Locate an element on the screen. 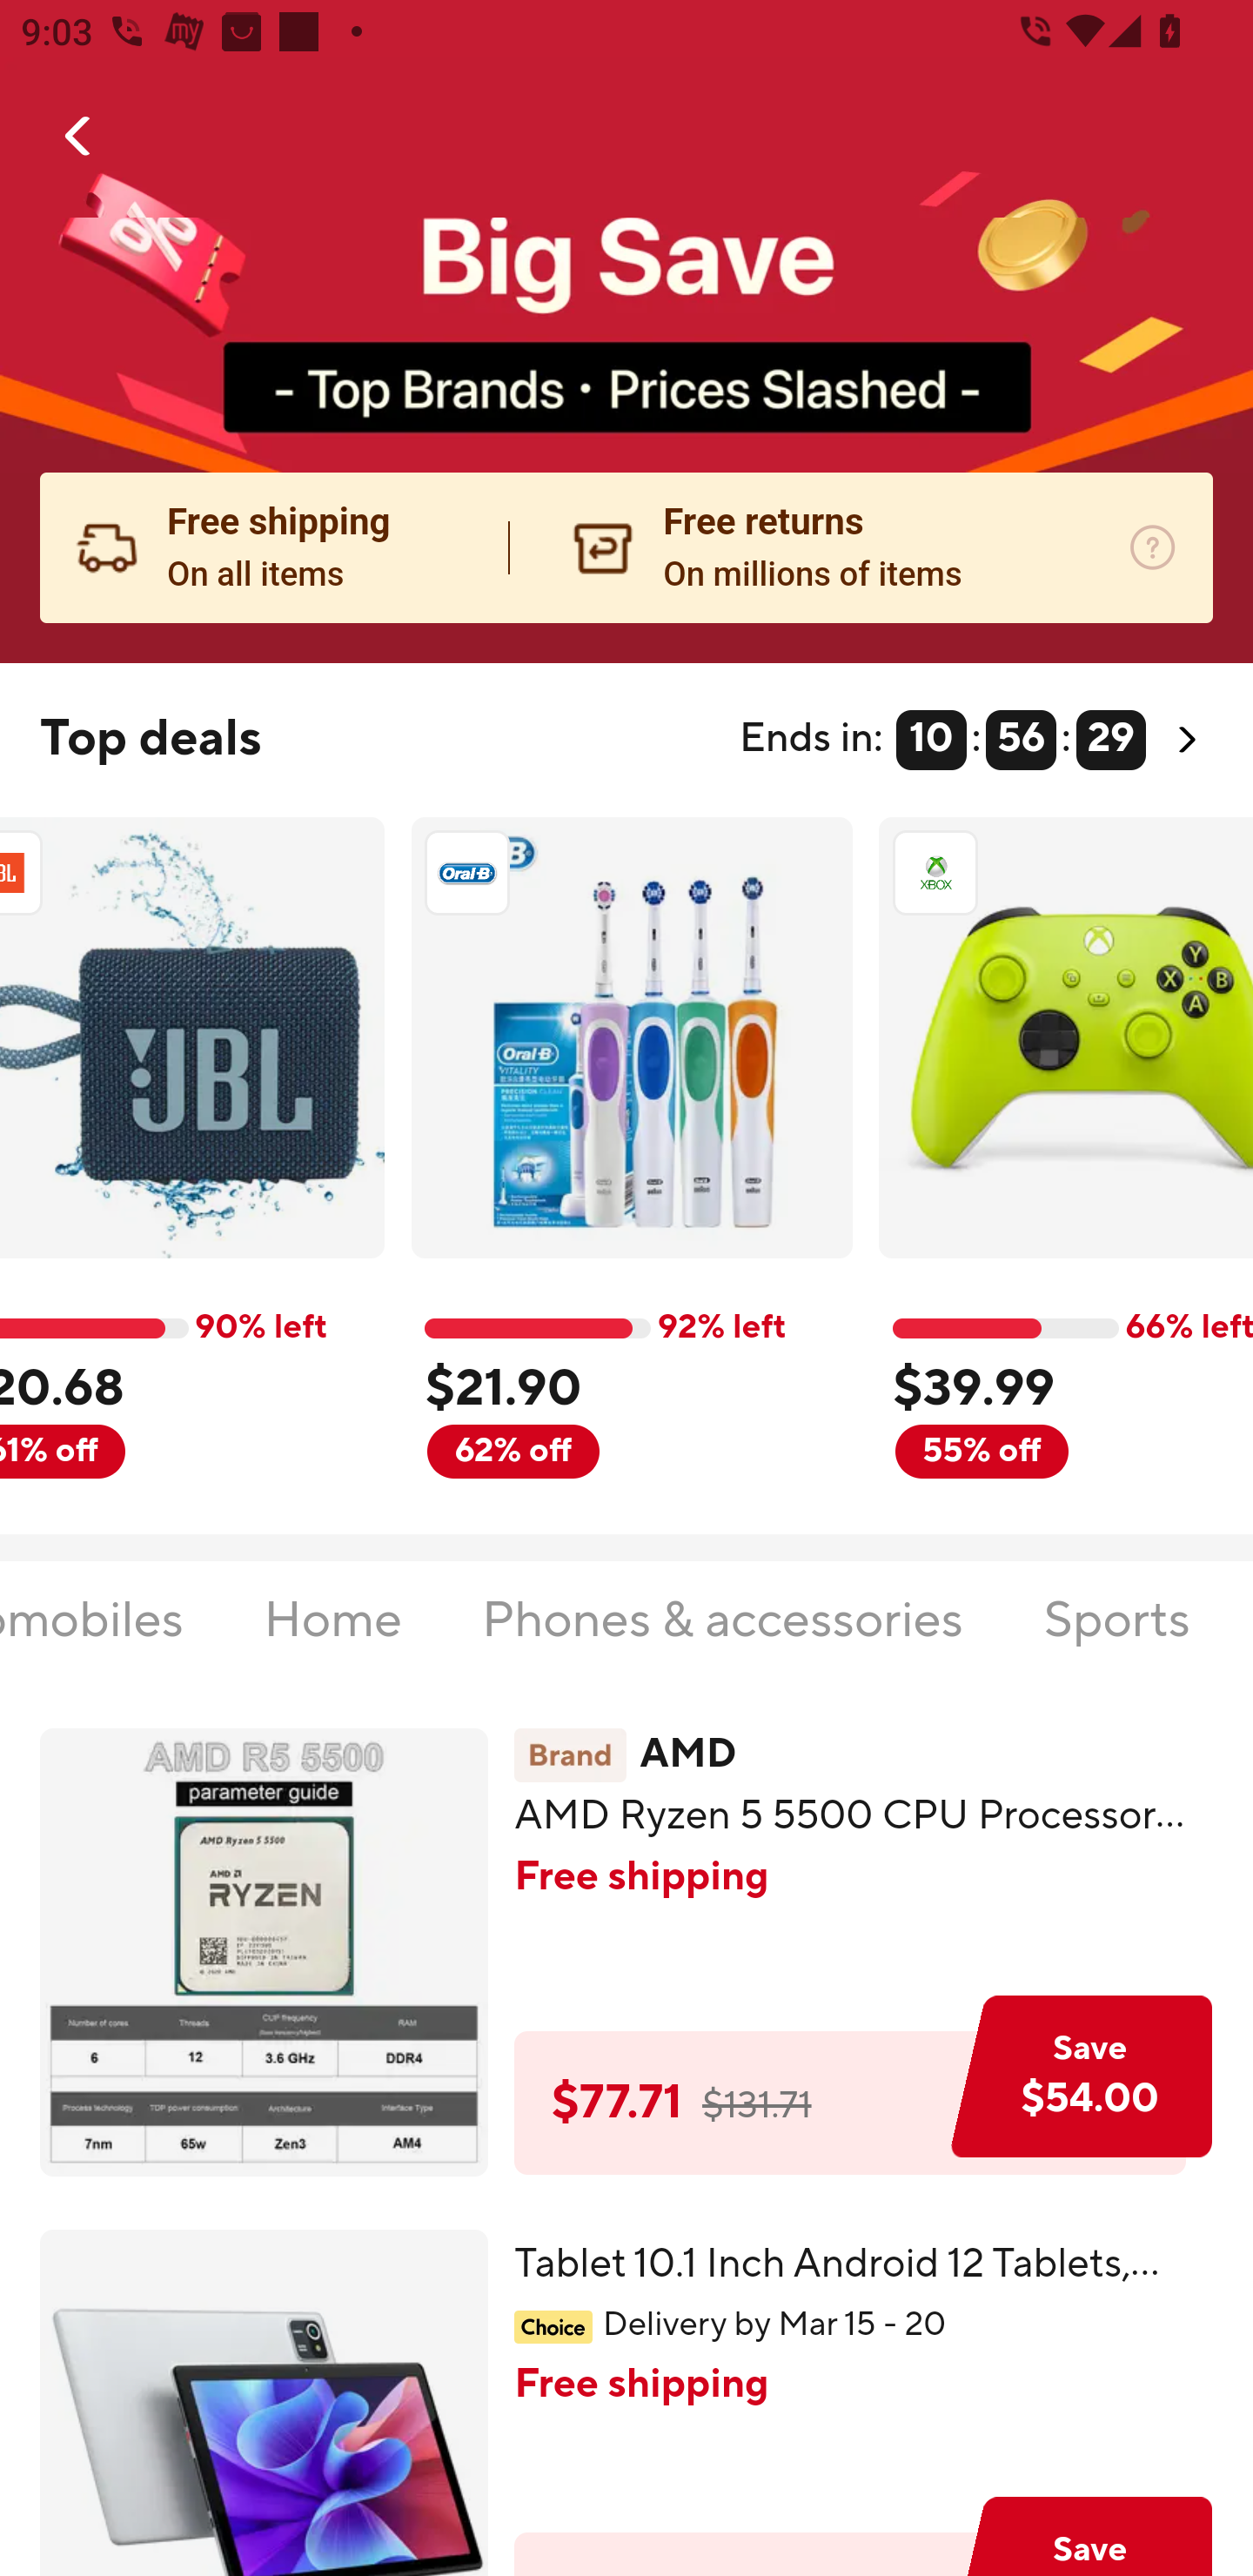 This screenshot has width=1253, height=2576. Phones & accessories is located at coordinates (721, 1638).